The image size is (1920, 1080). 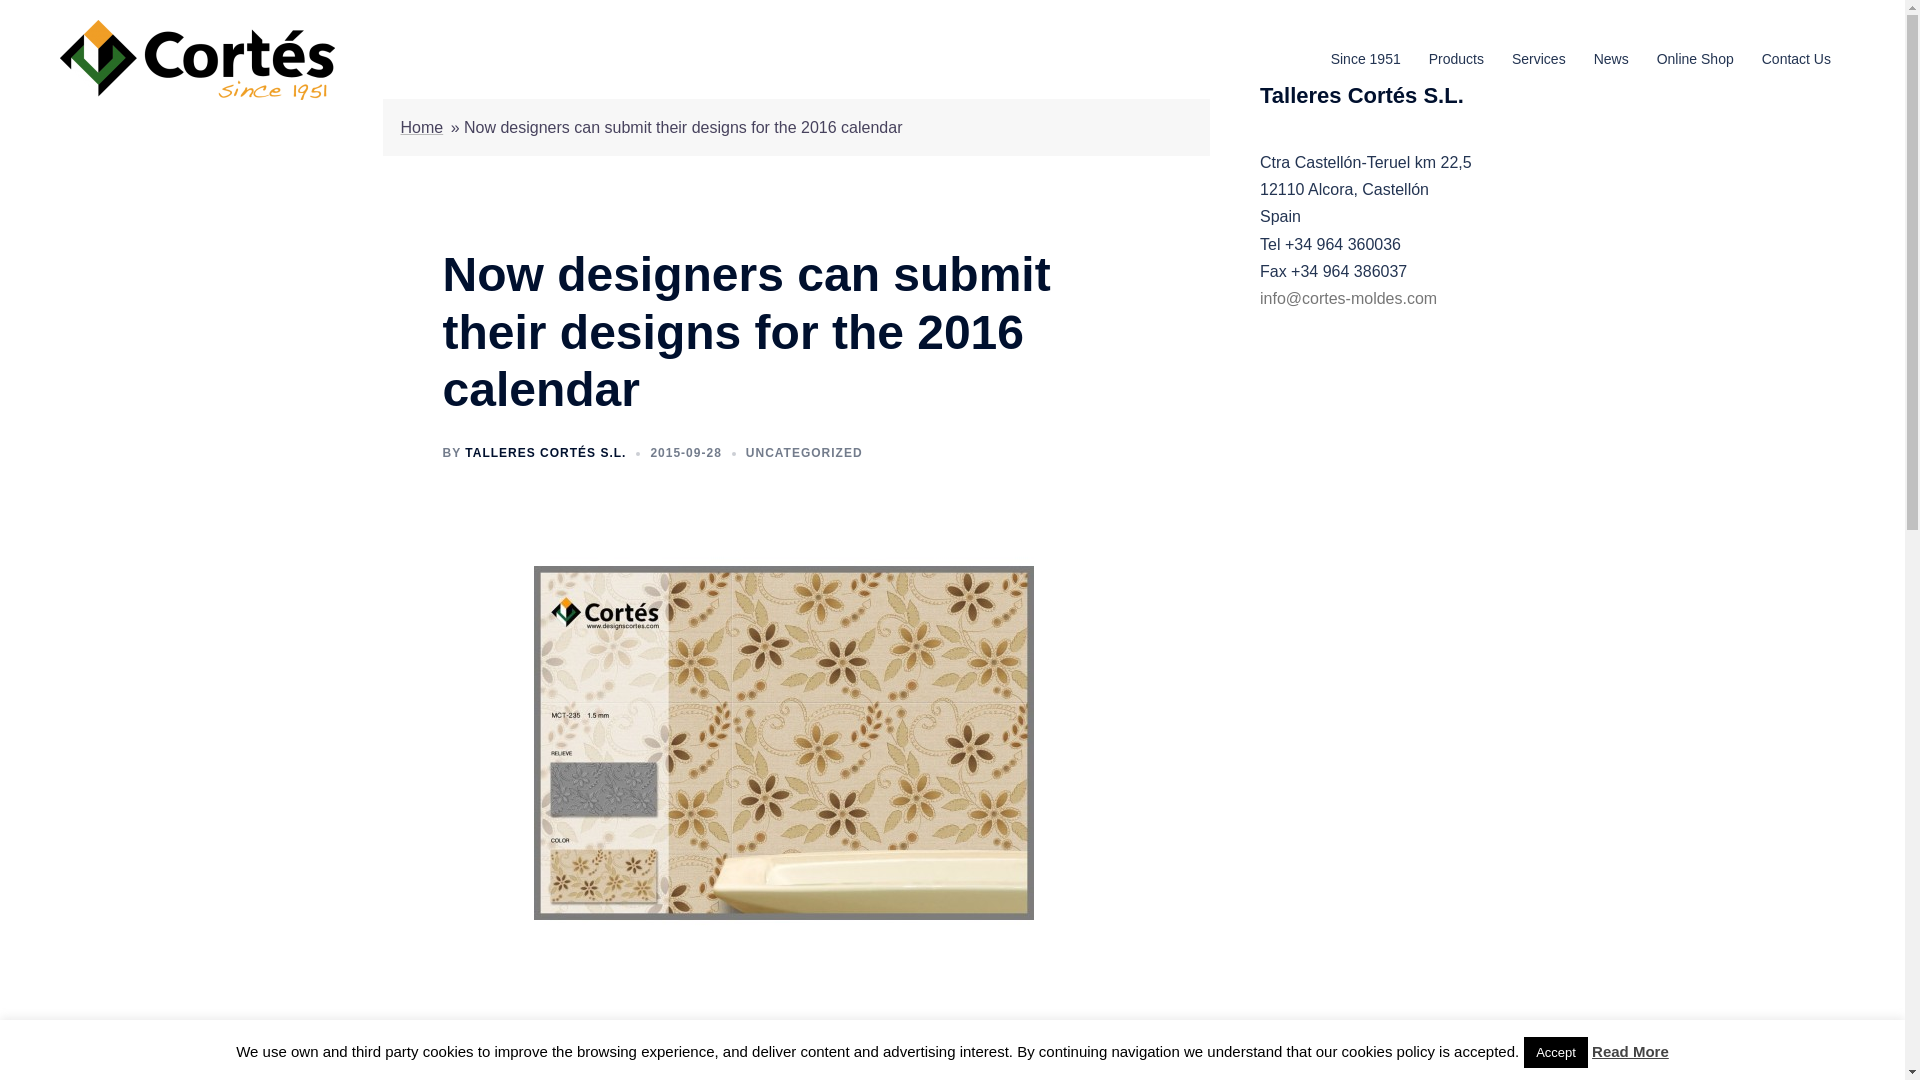 I want to click on UNCATEGORIZED, so click(x=804, y=453).